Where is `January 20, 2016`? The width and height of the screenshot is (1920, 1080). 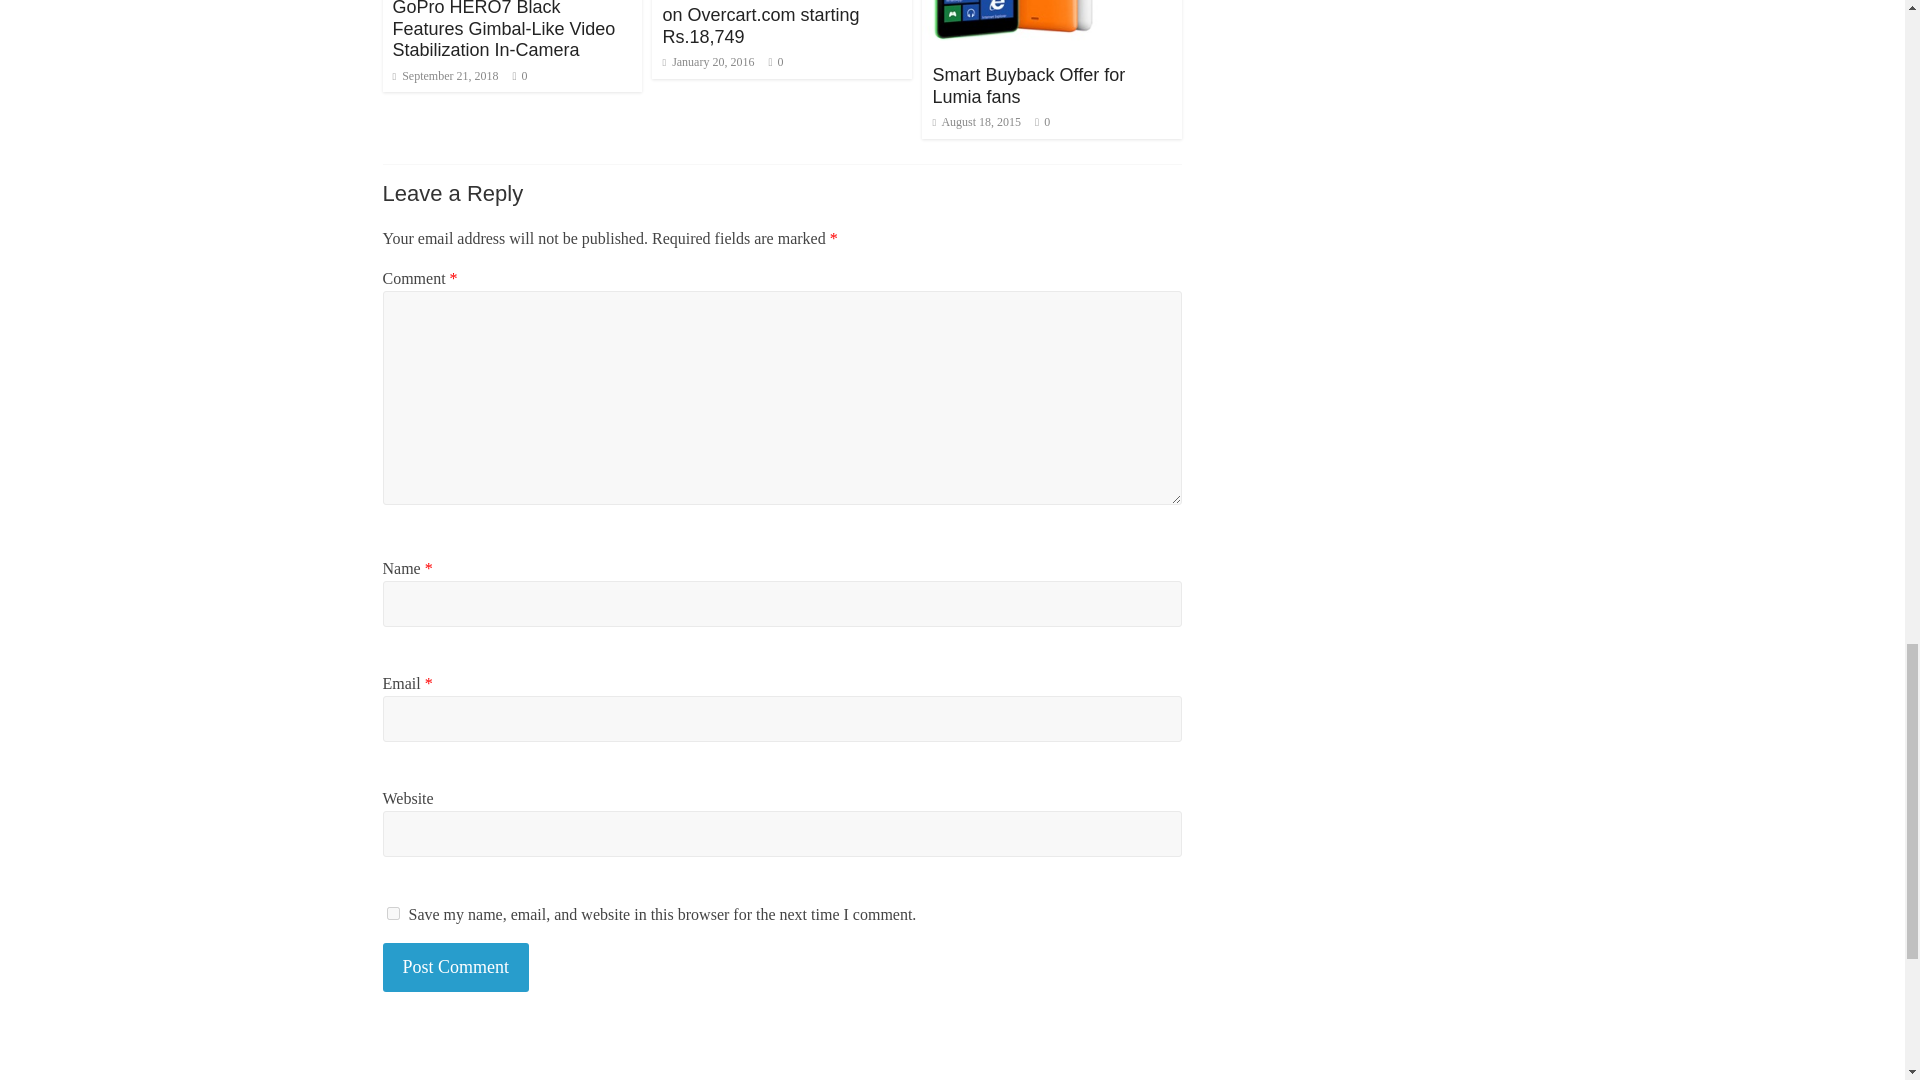
January 20, 2016 is located at coordinates (708, 62).